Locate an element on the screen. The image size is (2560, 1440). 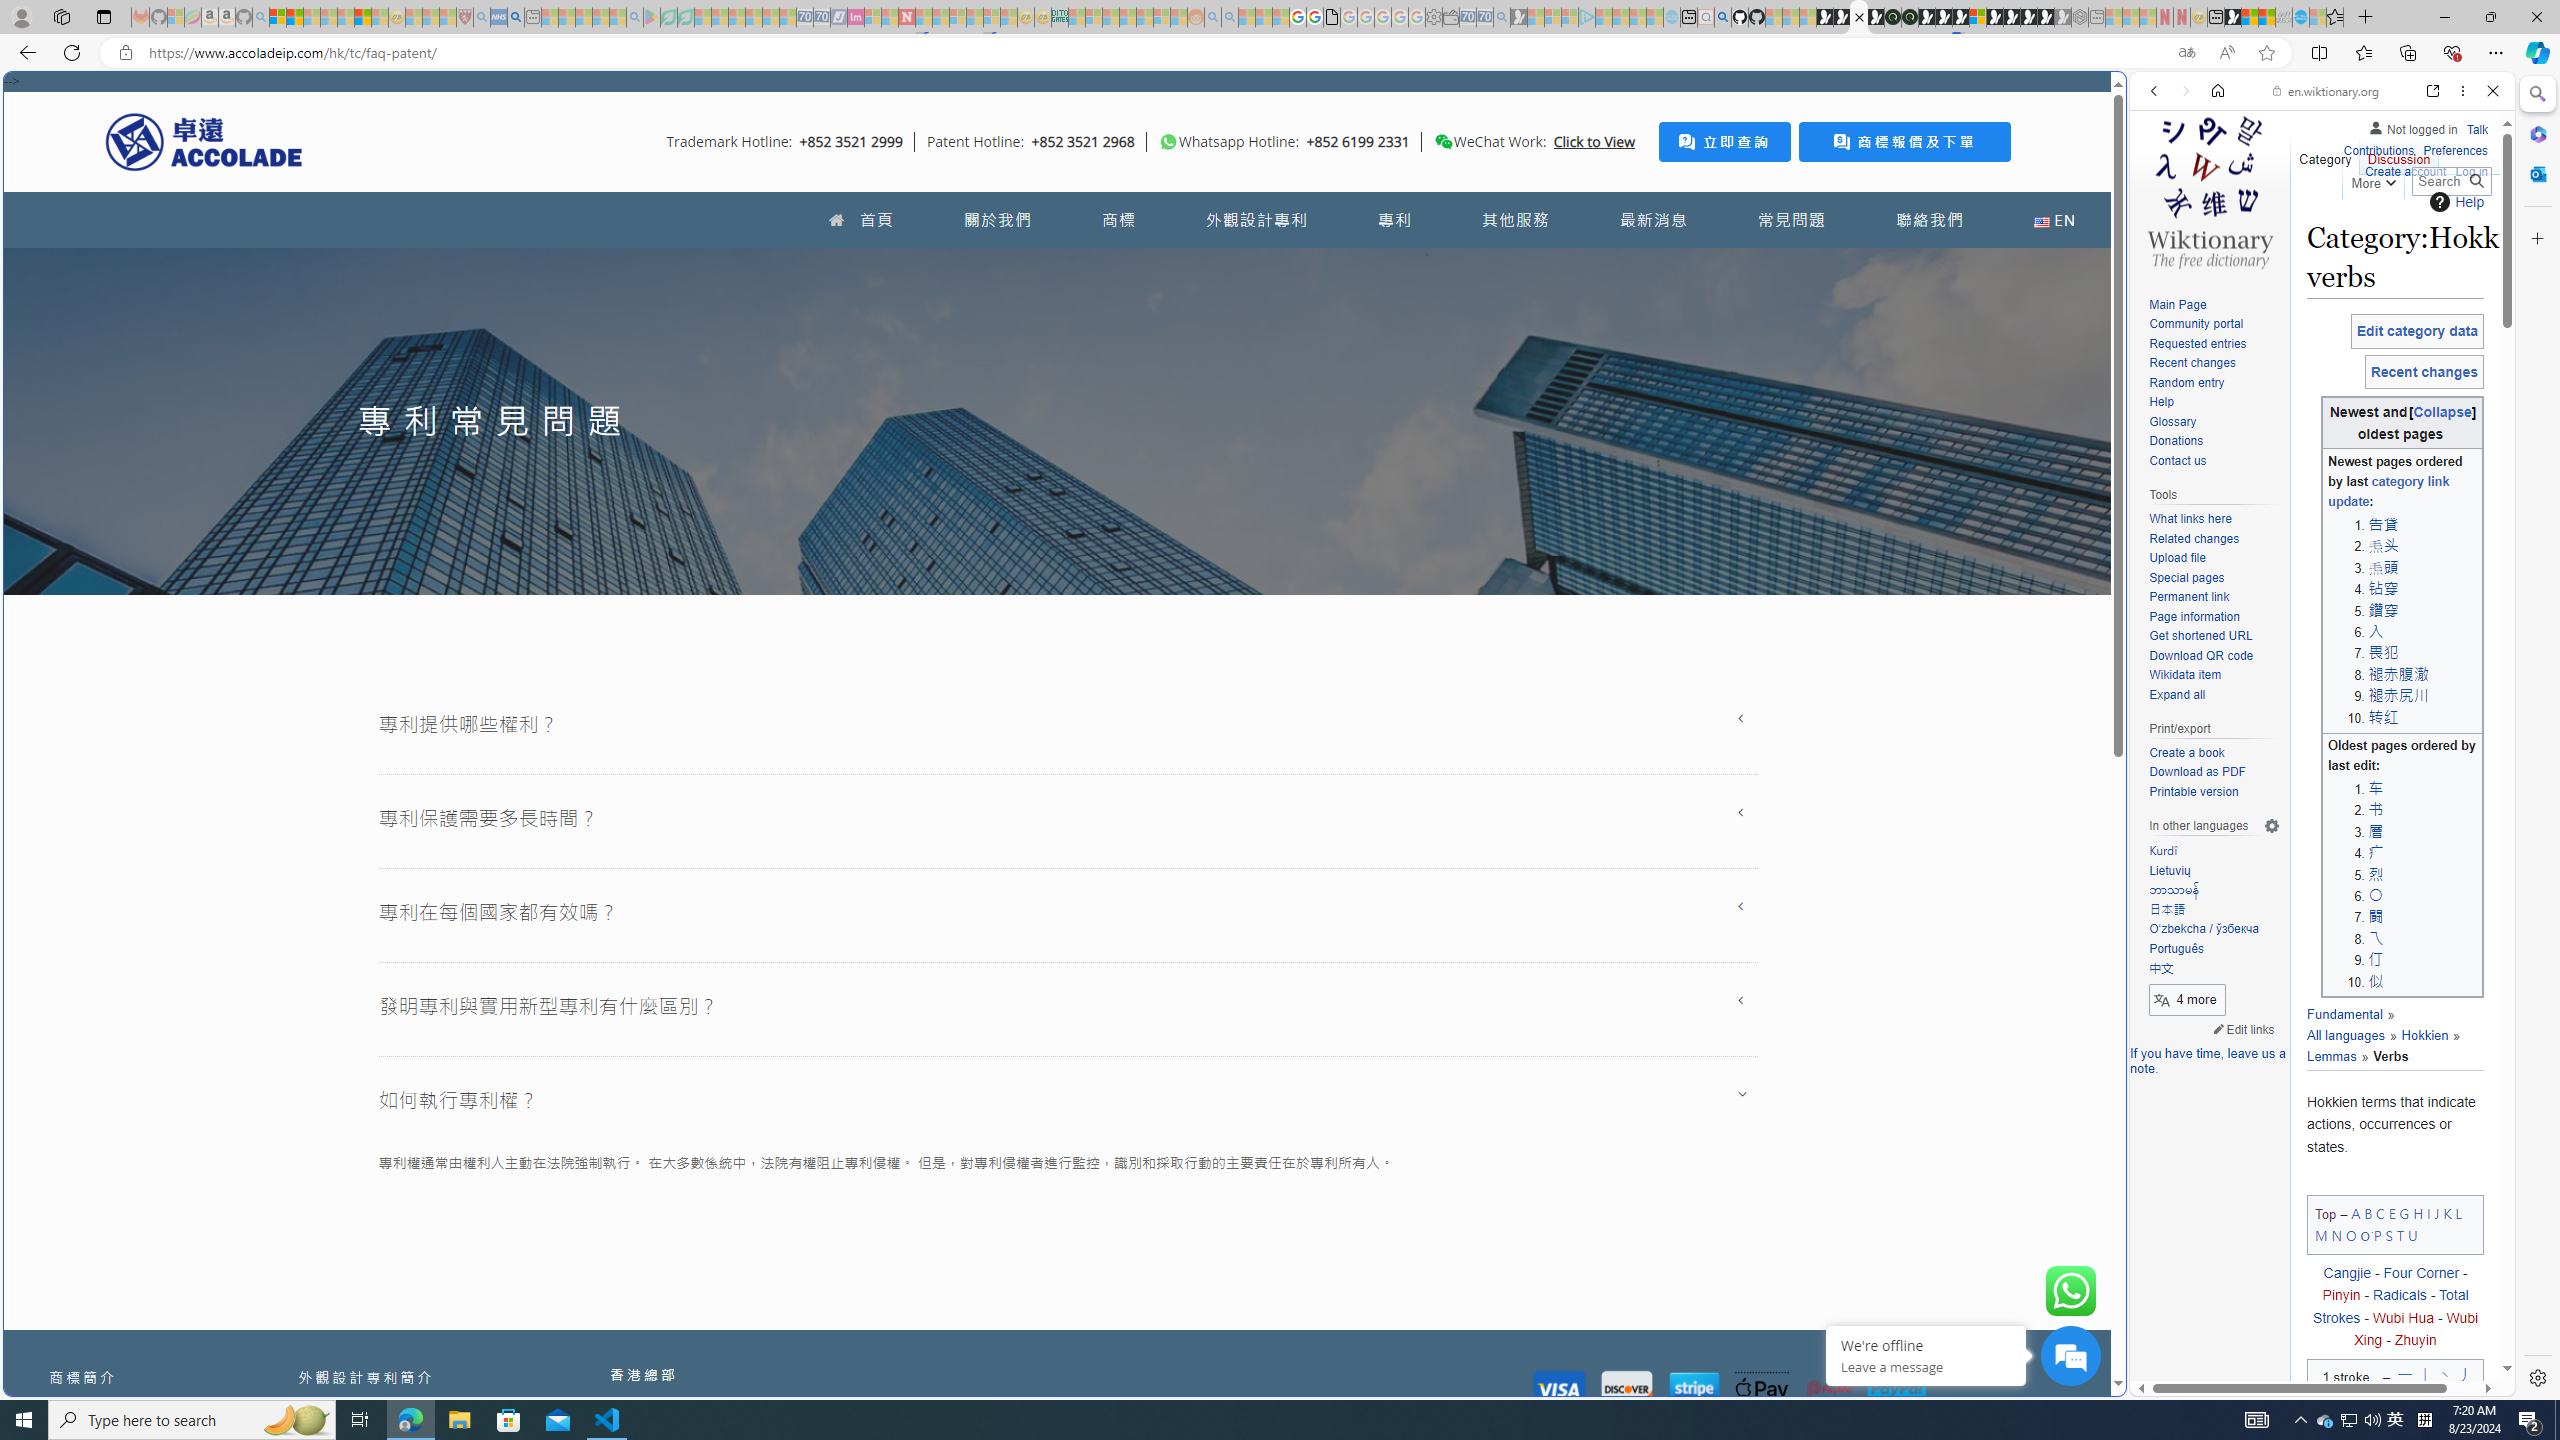
Printable version is located at coordinates (2214, 792).